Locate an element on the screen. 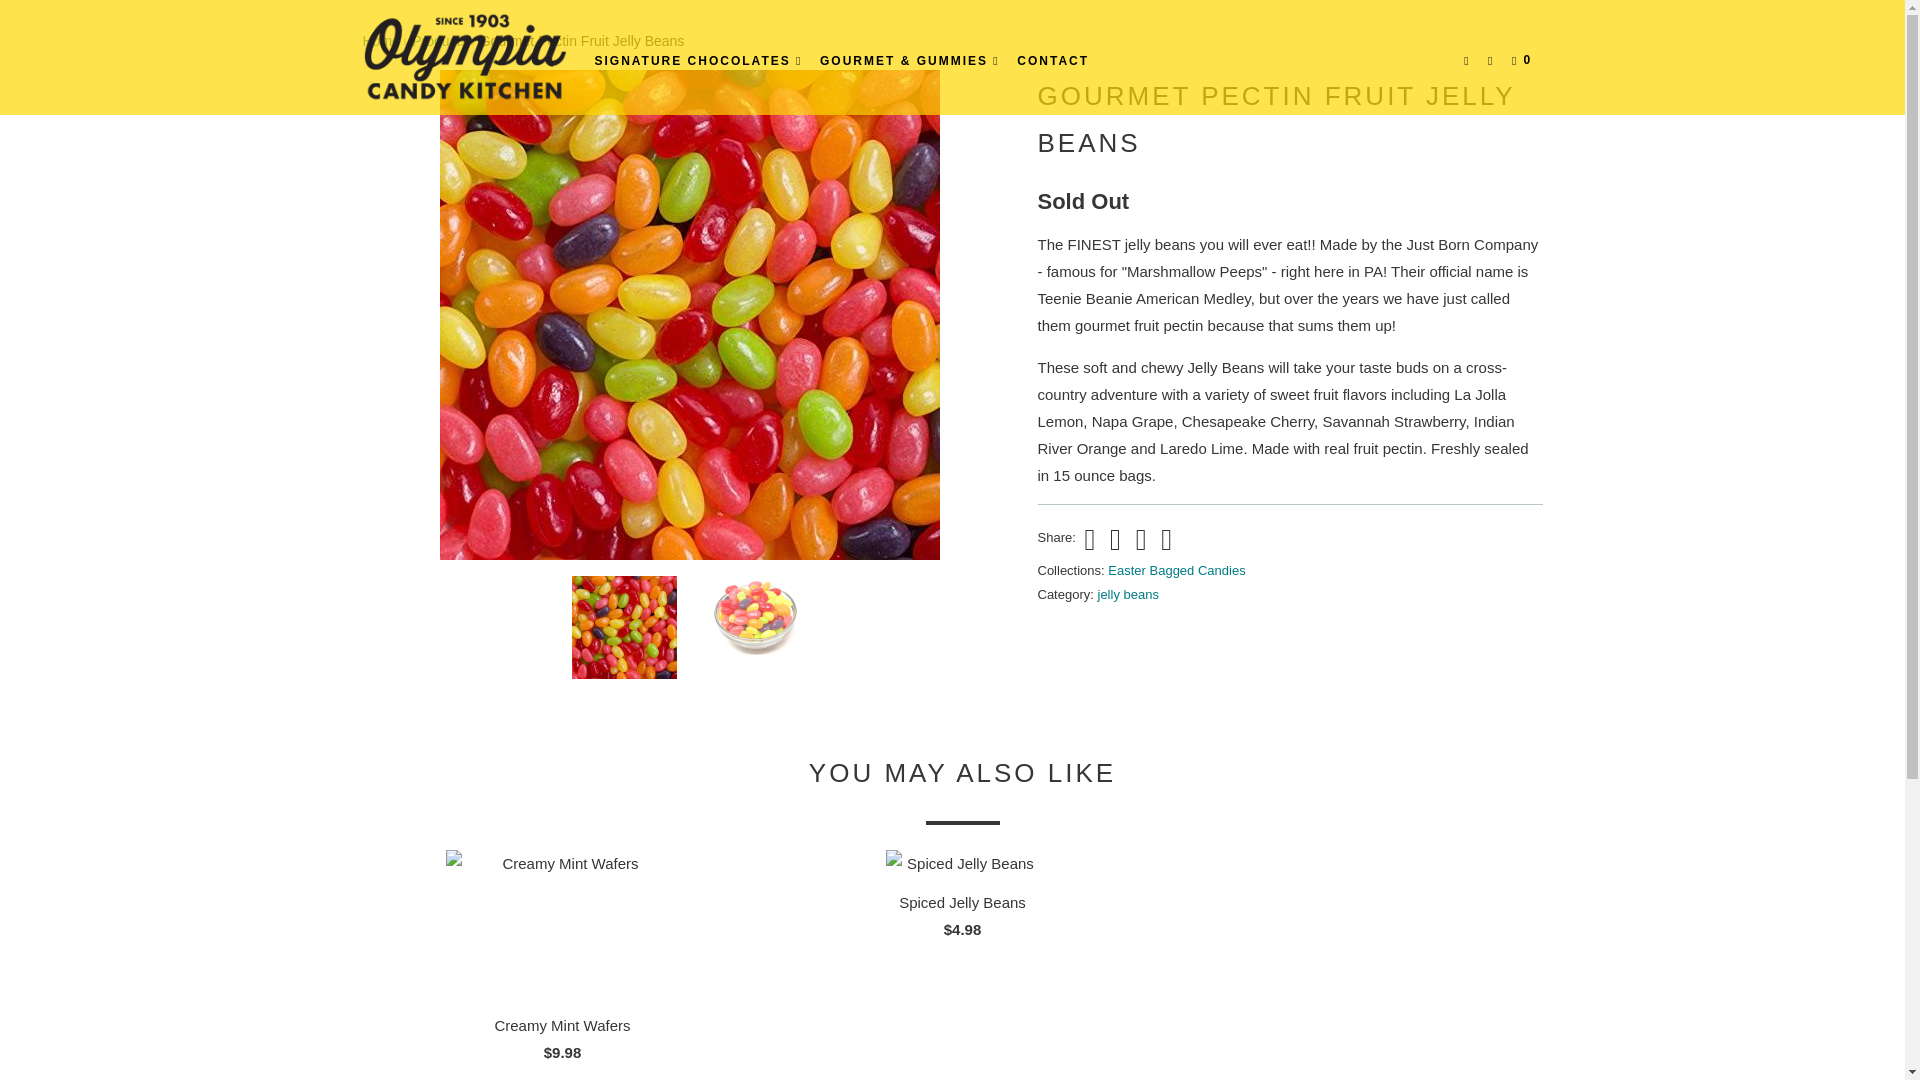 This screenshot has height=1080, width=1920. Products tagged jelly beans is located at coordinates (1128, 594).